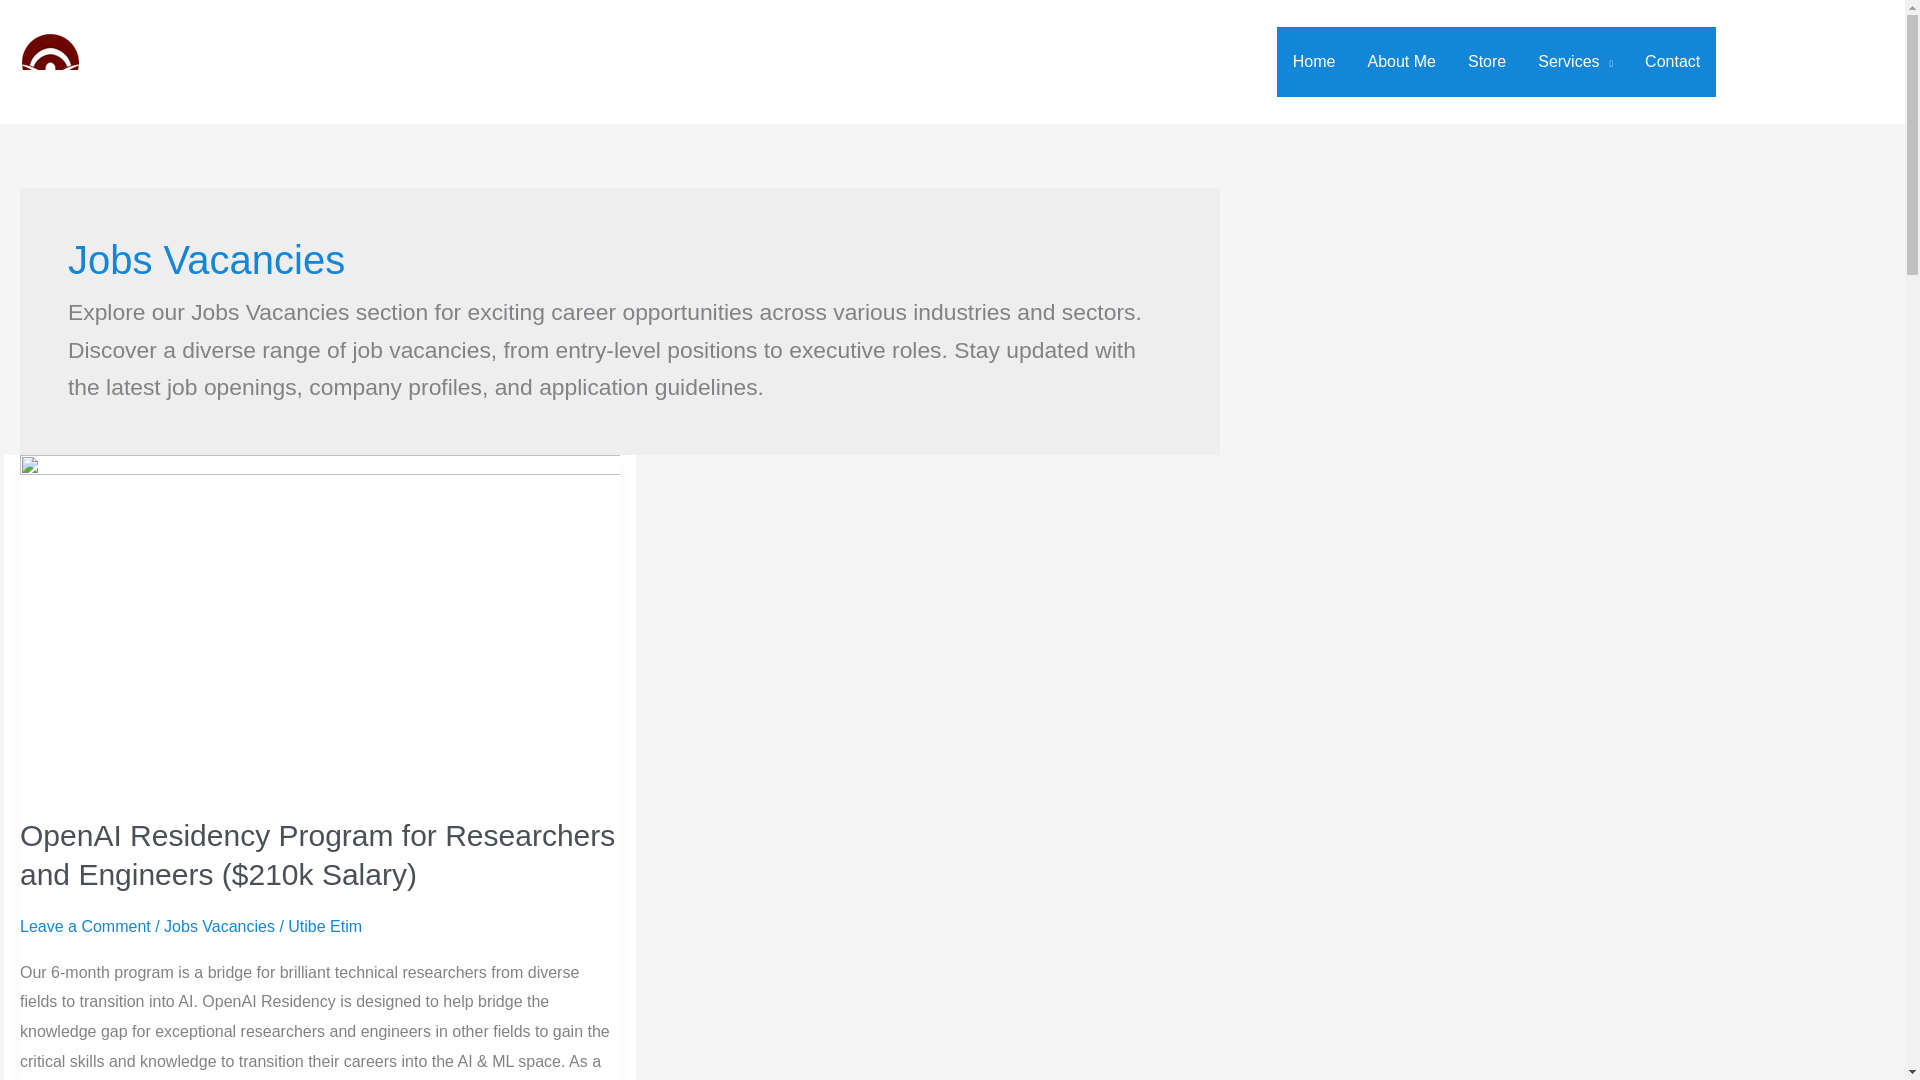  I want to click on Leave a Comment, so click(85, 926).